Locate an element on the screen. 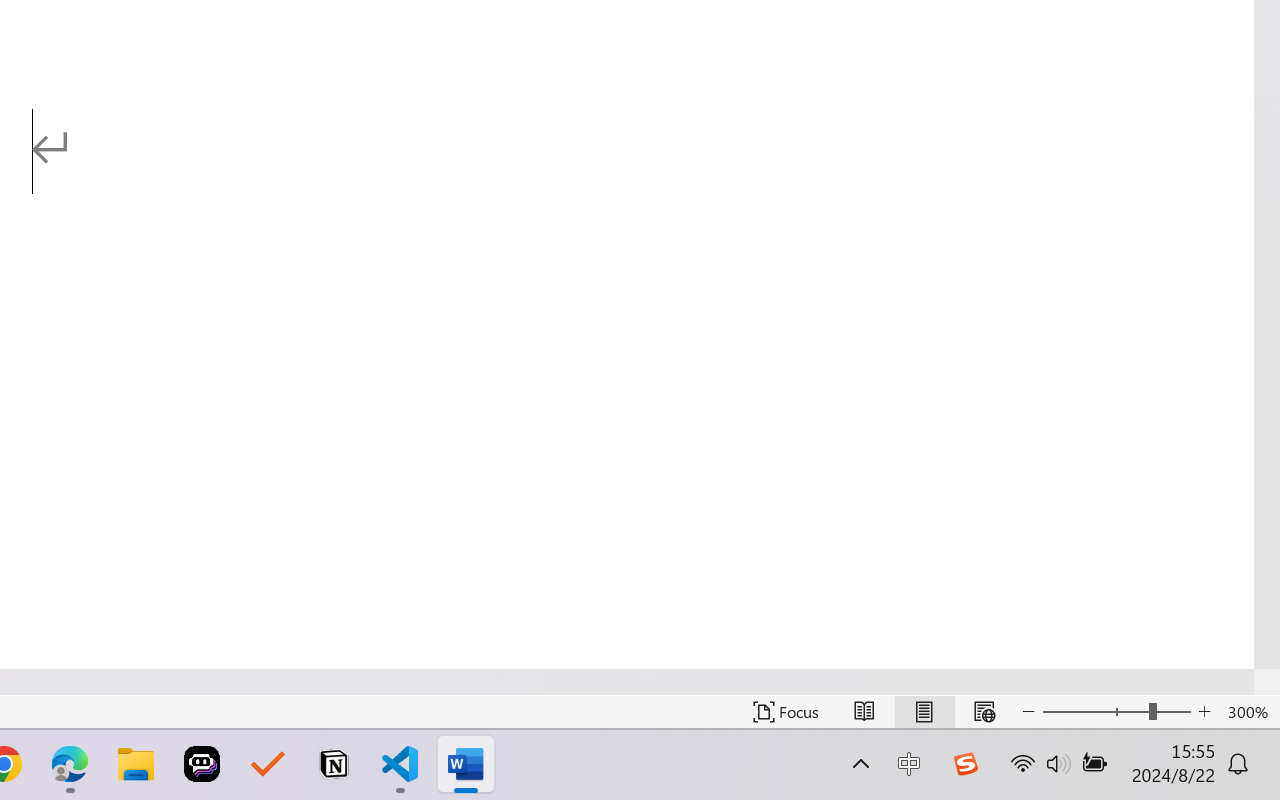 The height and width of the screenshot is (800, 1280). Zoom is located at coordinates (1116, 712).